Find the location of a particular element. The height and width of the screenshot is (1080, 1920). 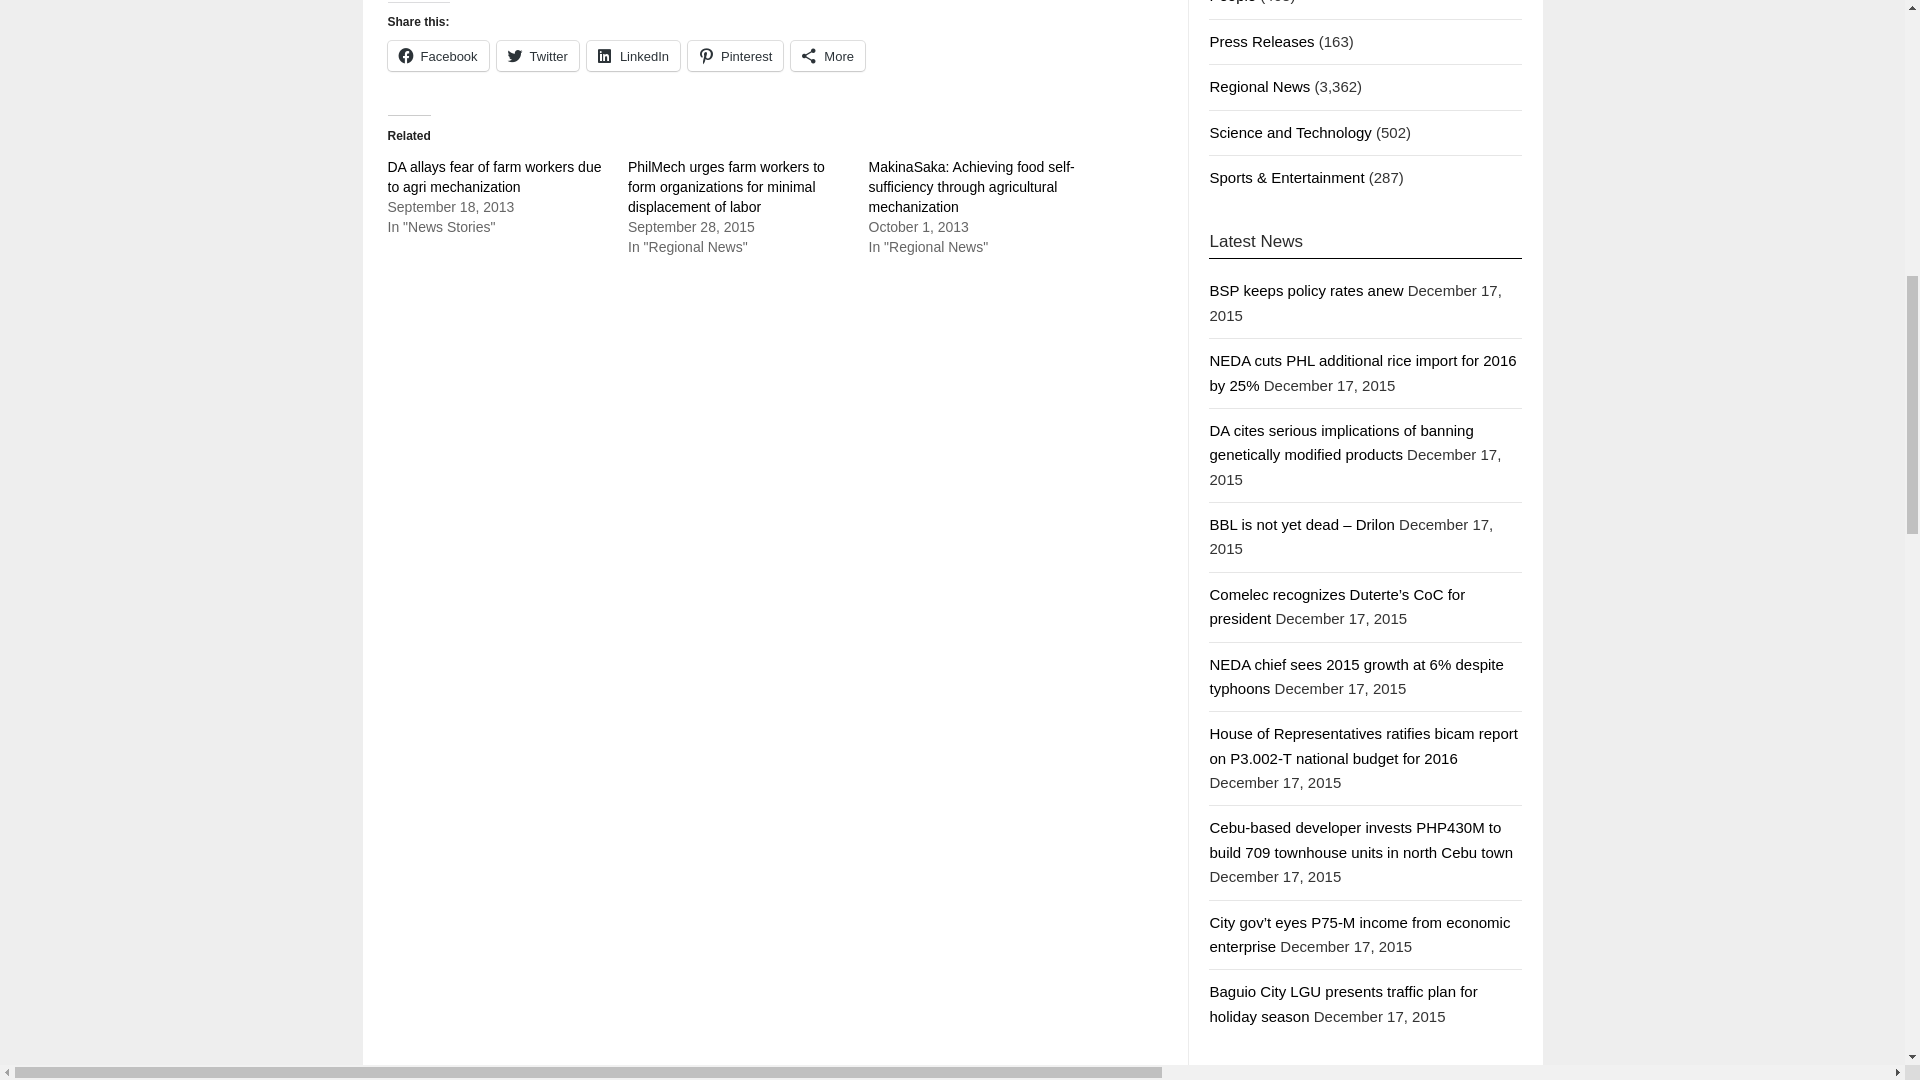

Click to share on LinkedIn is located at coordinates (633, 56).